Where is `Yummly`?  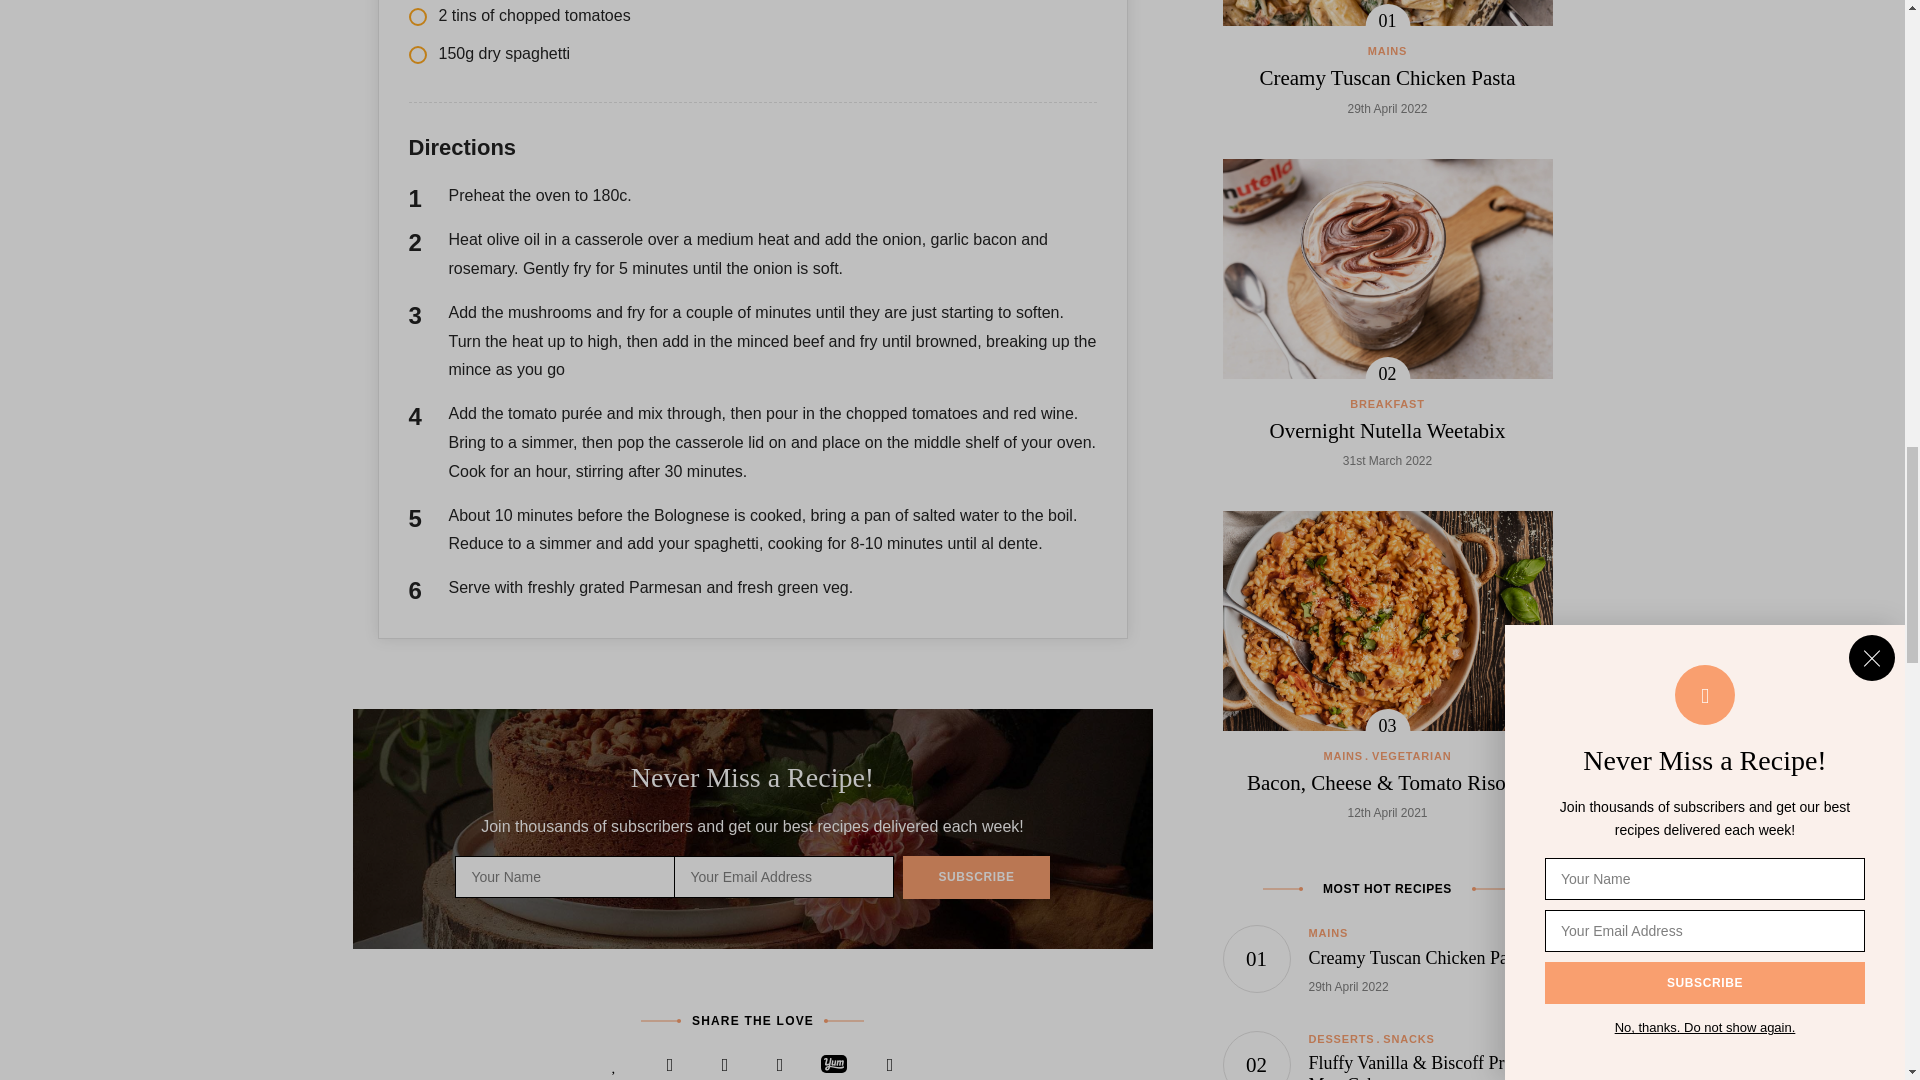
Yummly is located at coordinates (834, 1061).